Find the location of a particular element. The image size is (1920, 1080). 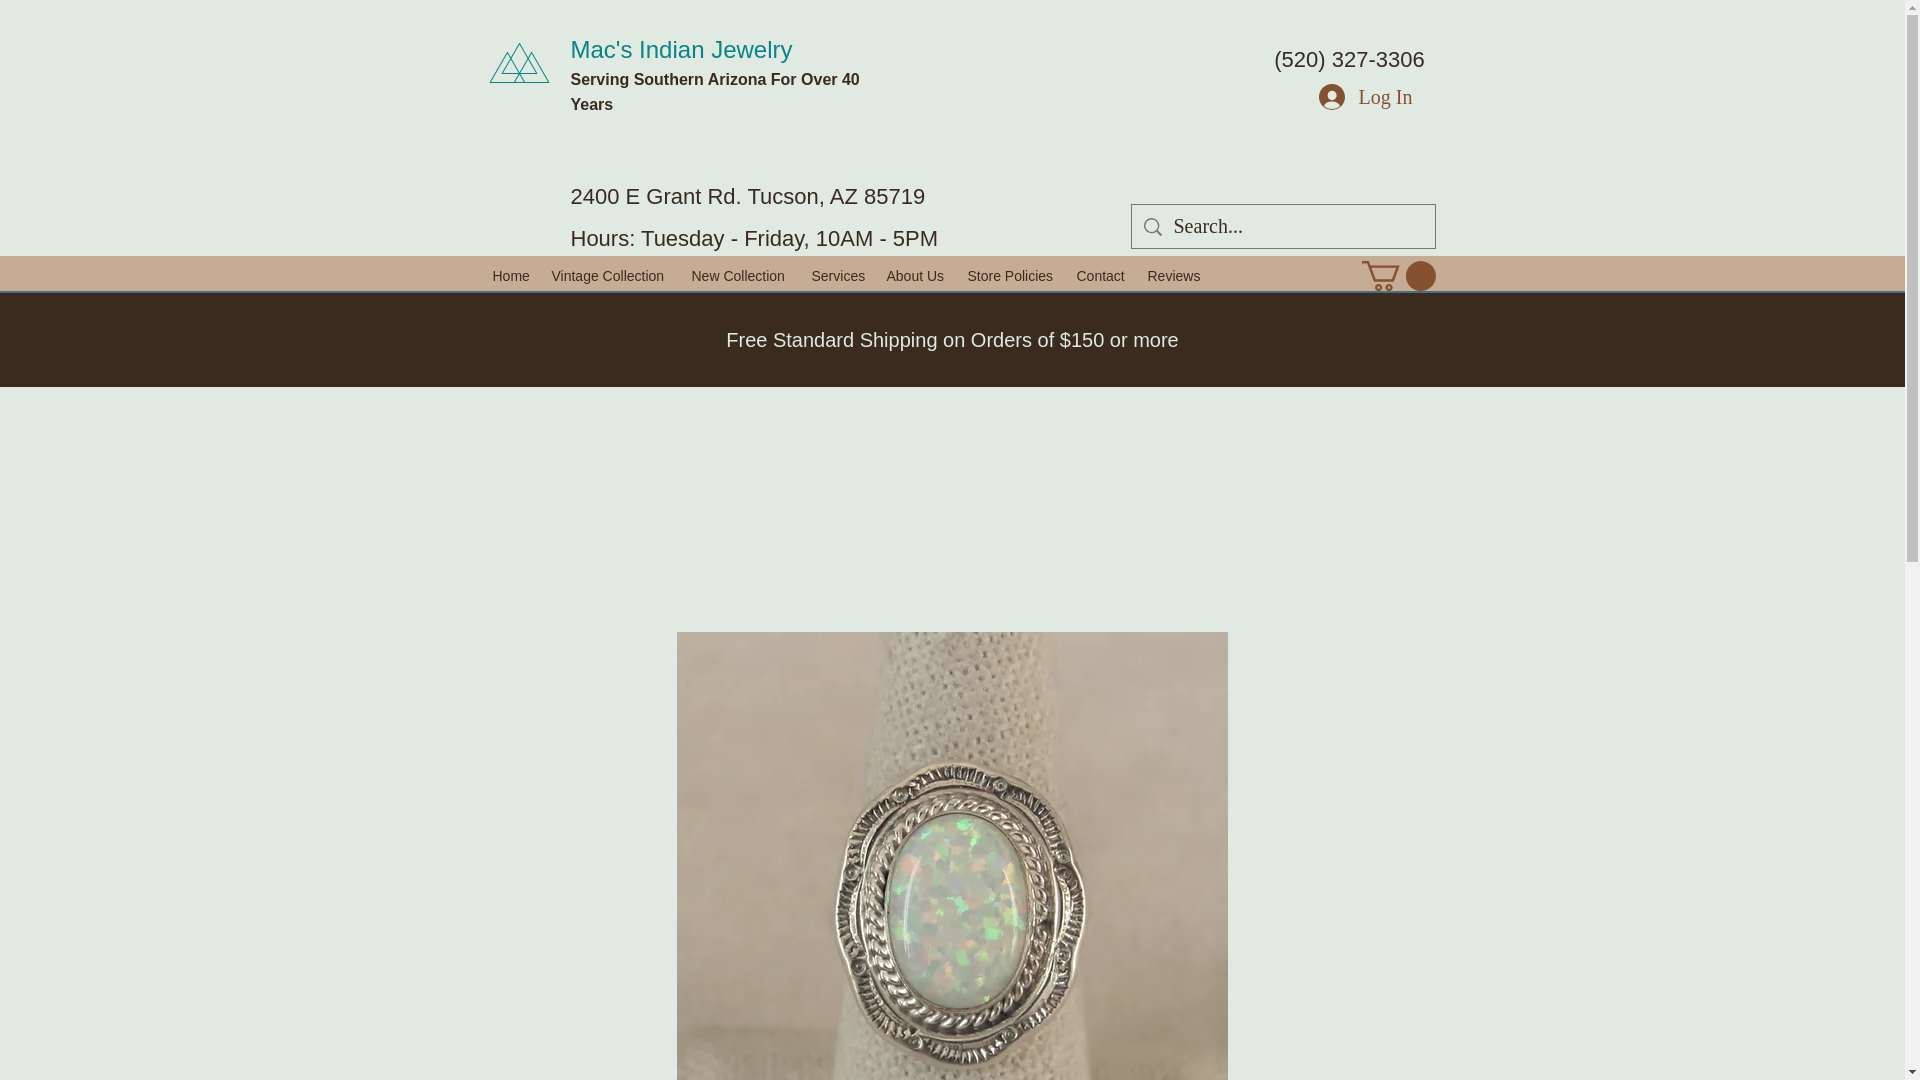

Contact is located at coordinates (1100, 276).